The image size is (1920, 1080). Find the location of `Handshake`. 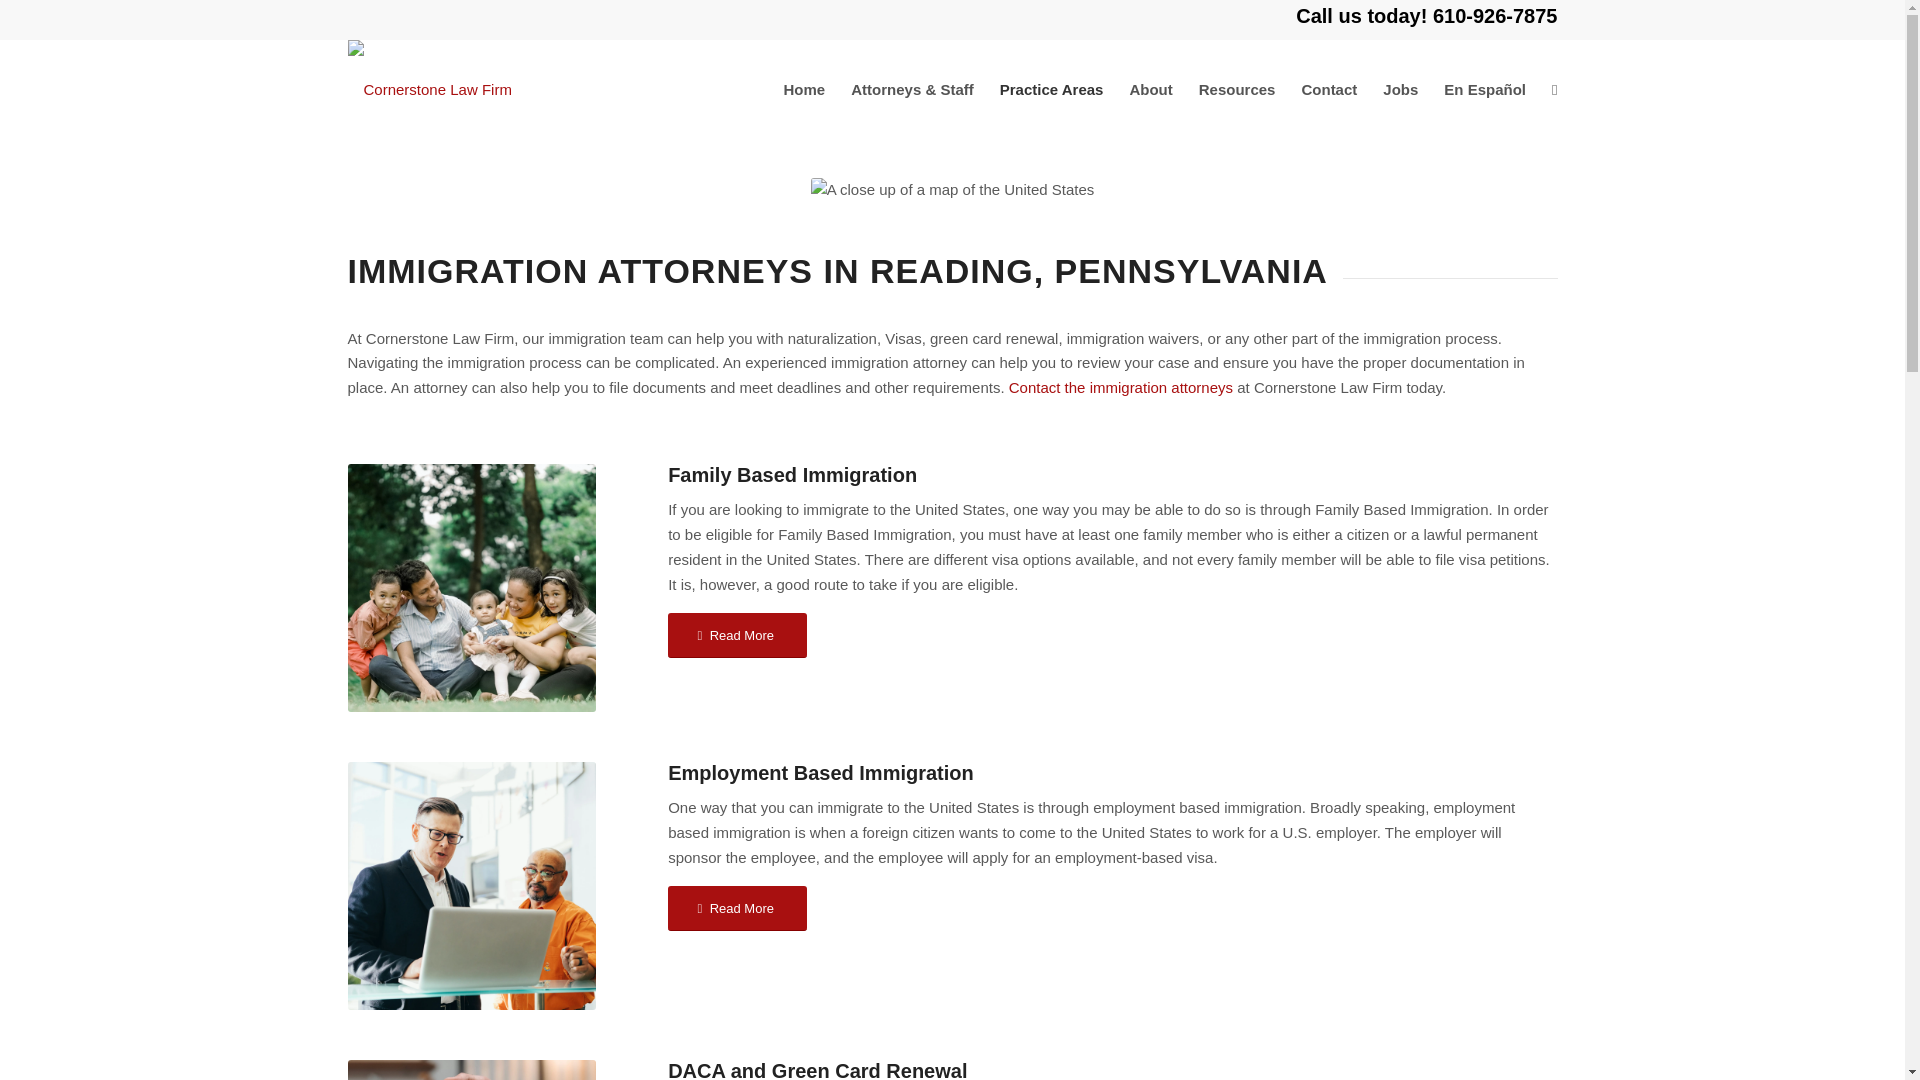

Handshake is located at coordinates (471, 1070).